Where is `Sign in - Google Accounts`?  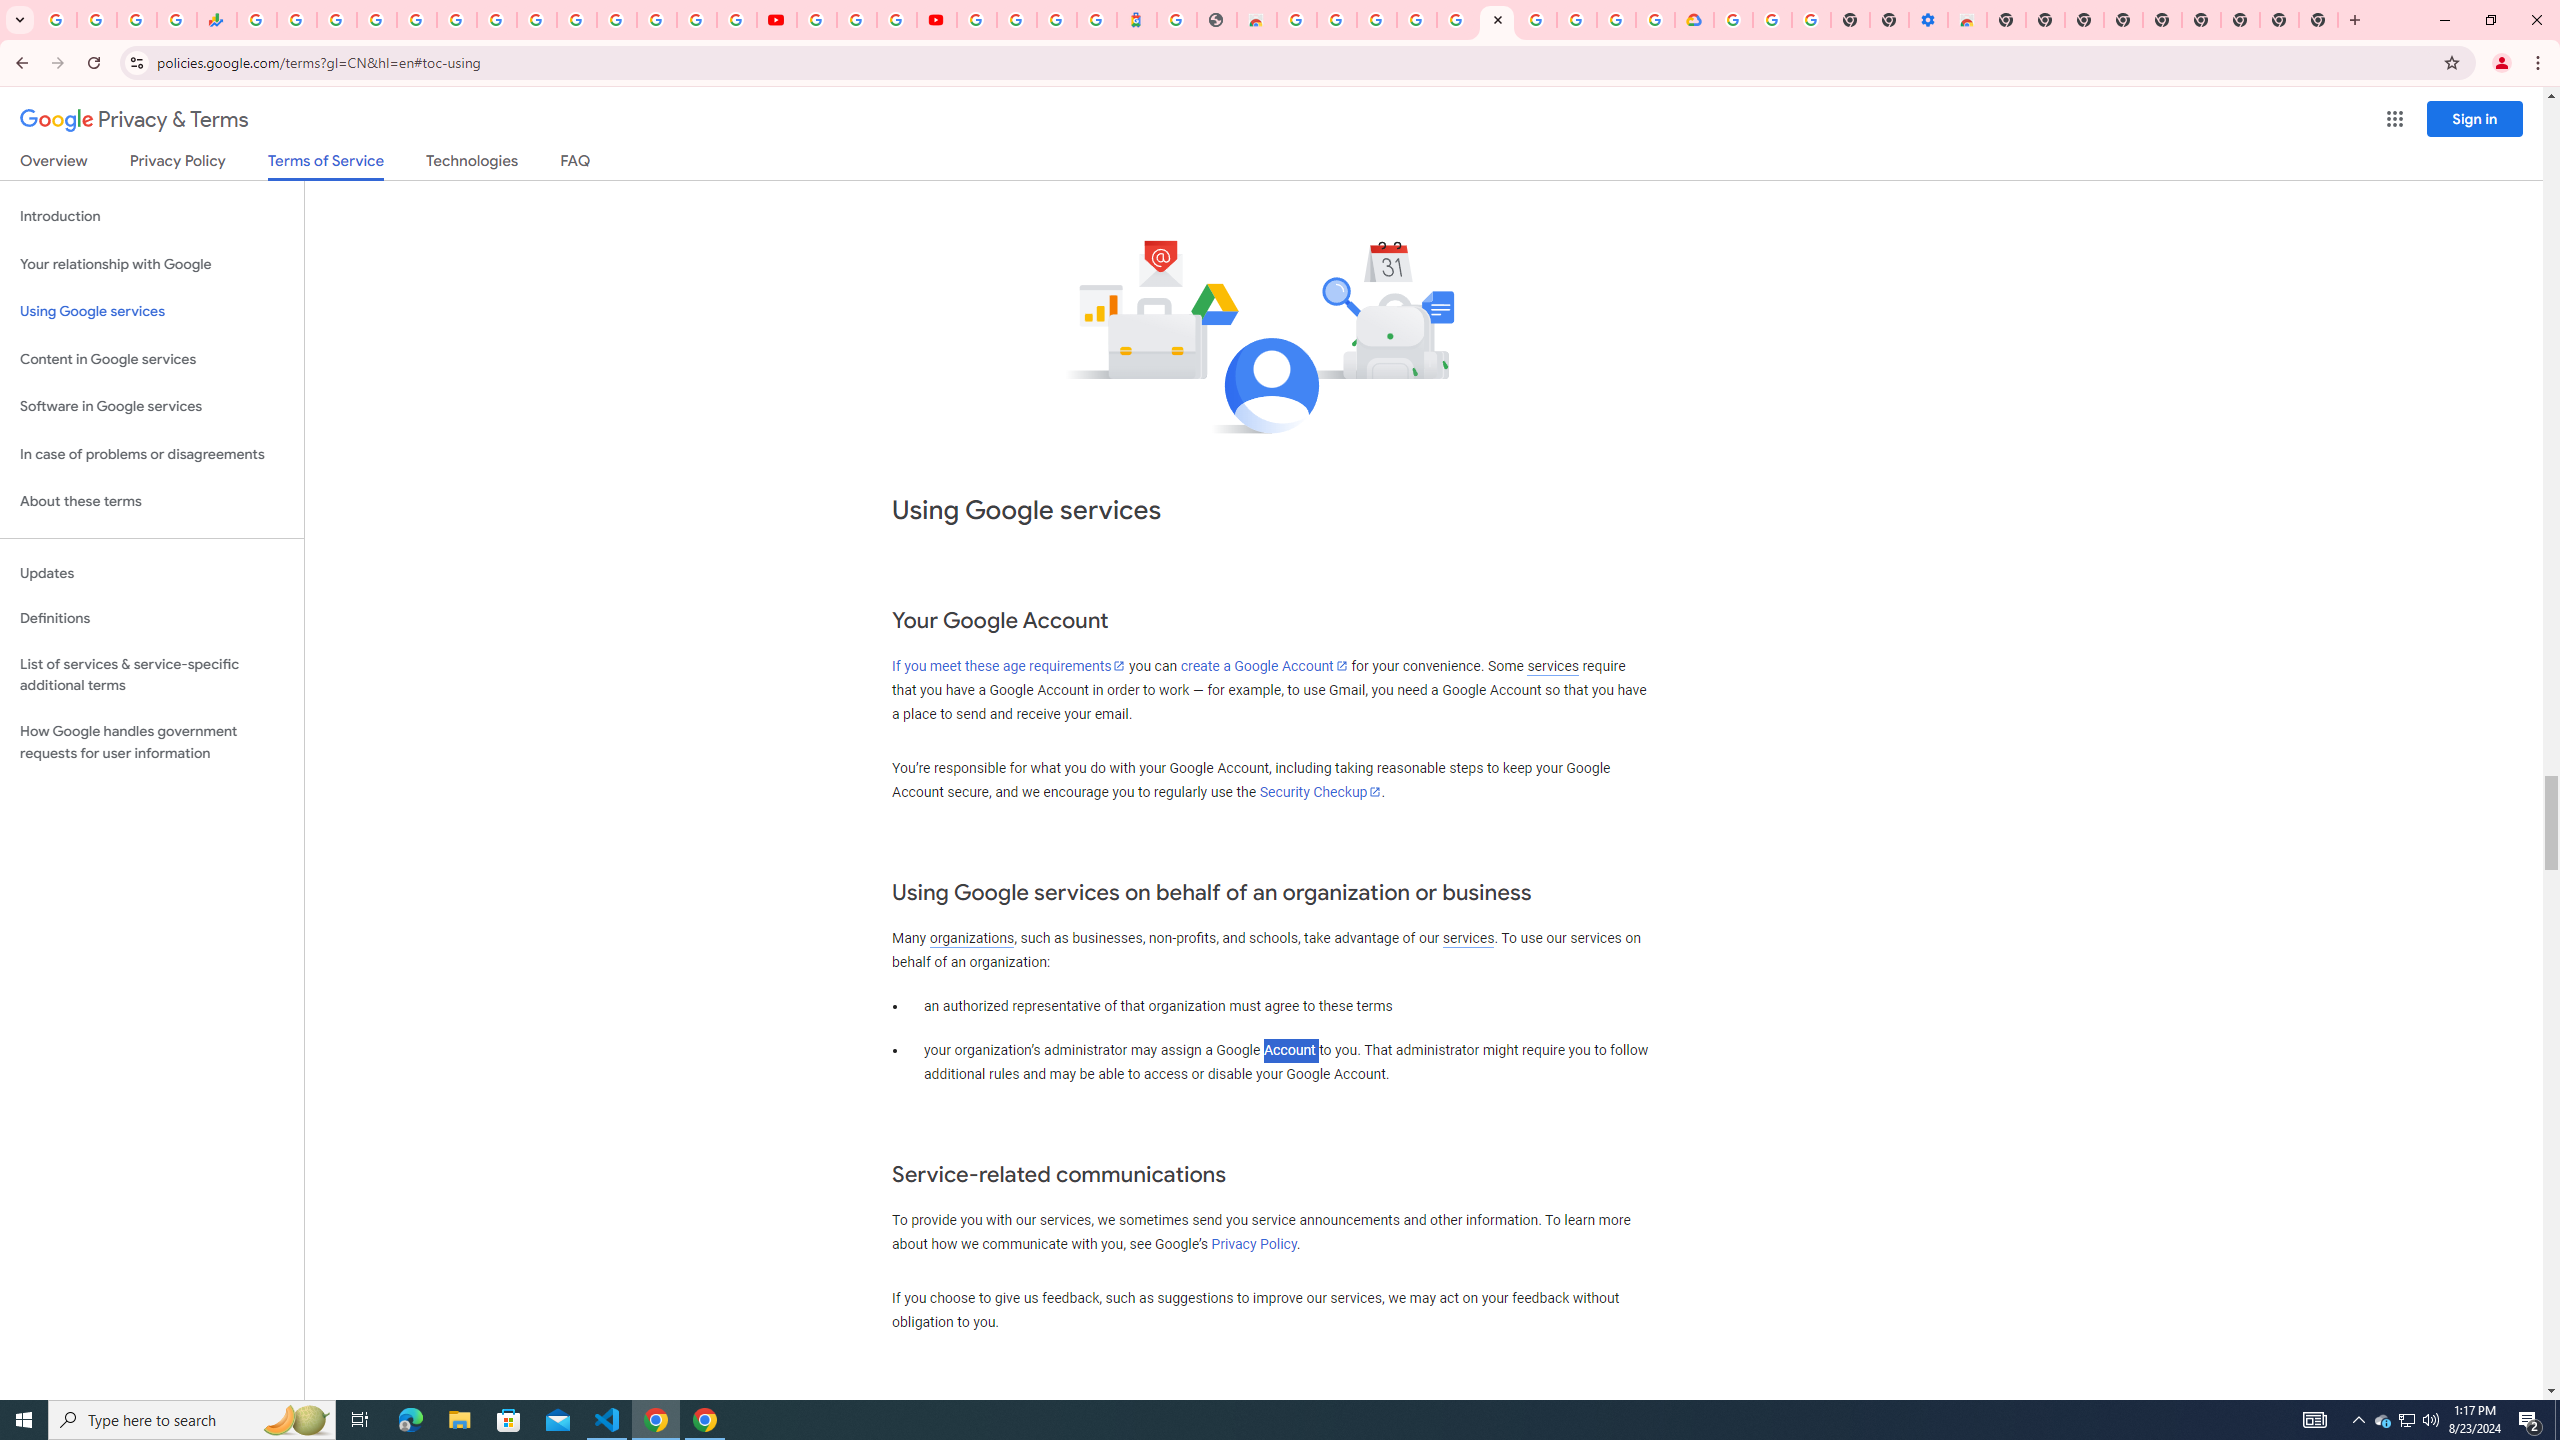 Sign in - Google Accounts is located at coordinates (1018, 20).